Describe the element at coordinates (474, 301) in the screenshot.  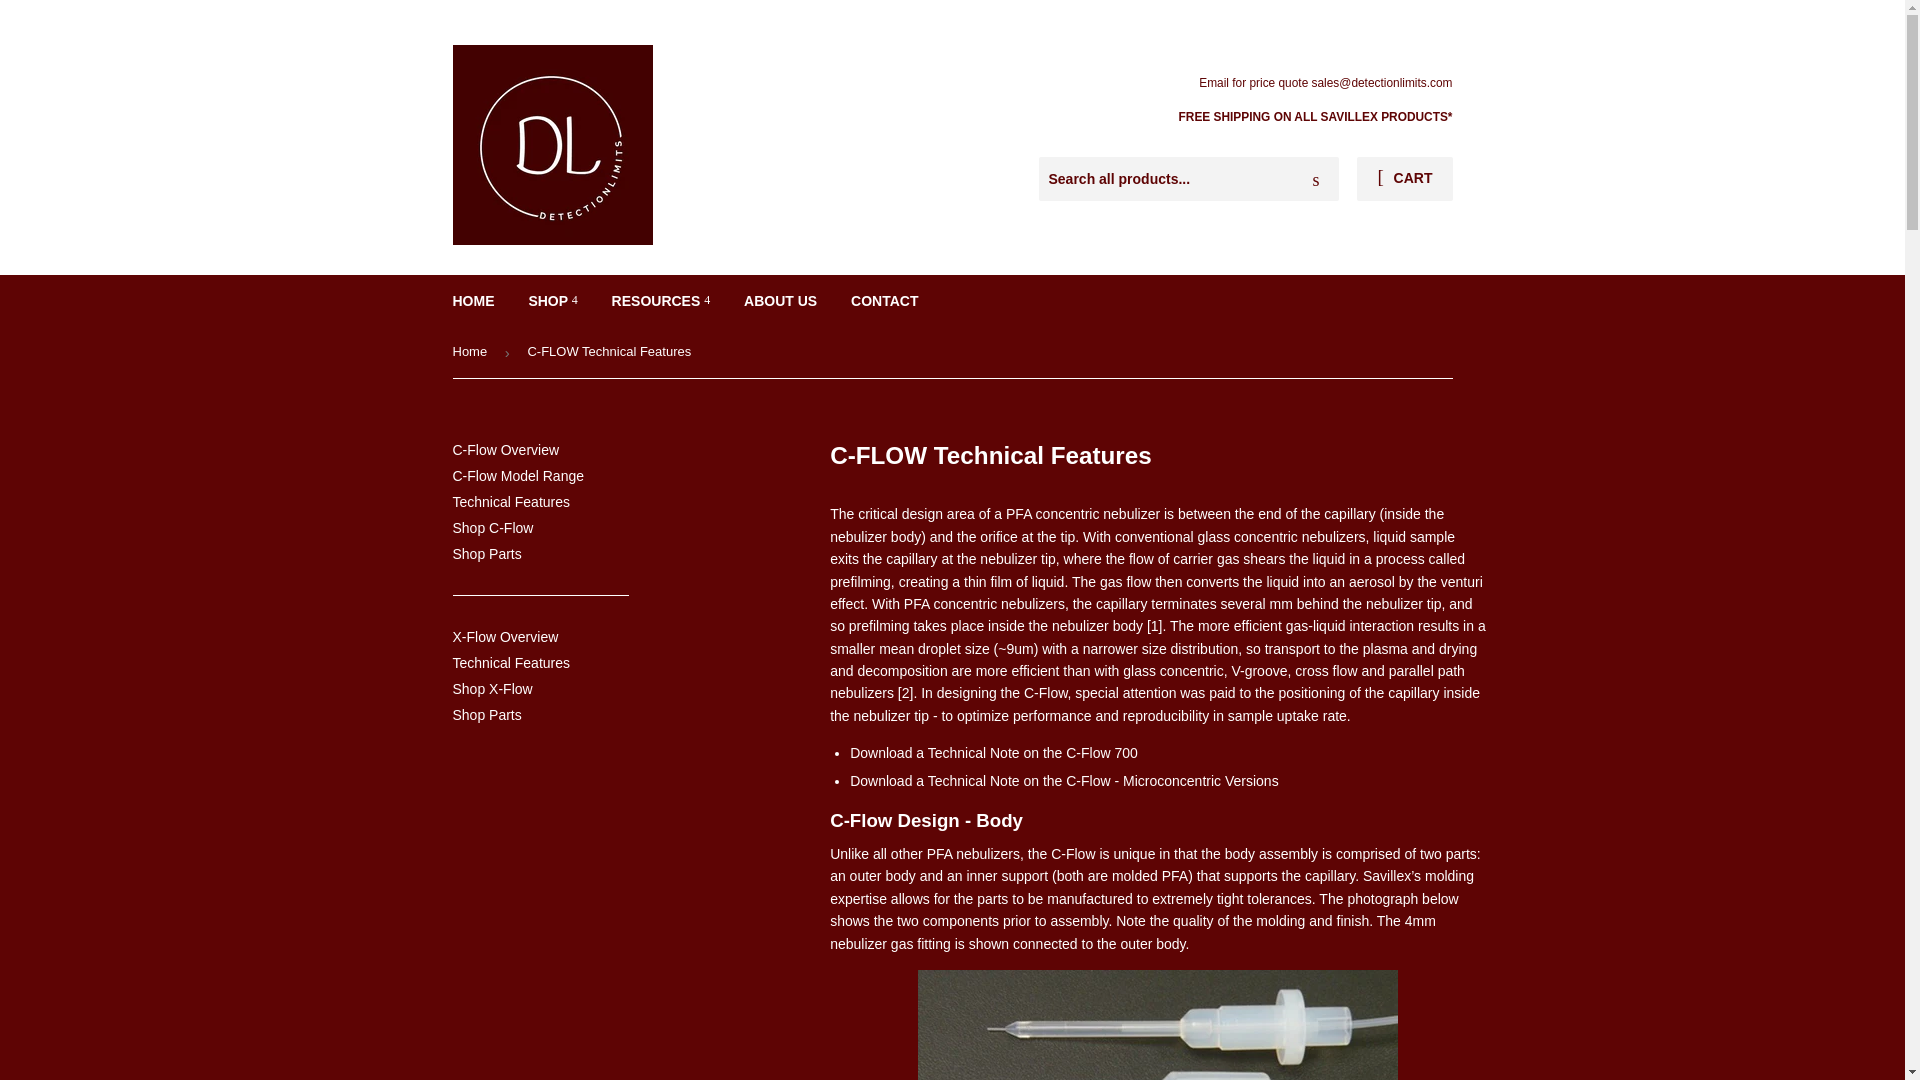
I see `HOME` at that location.